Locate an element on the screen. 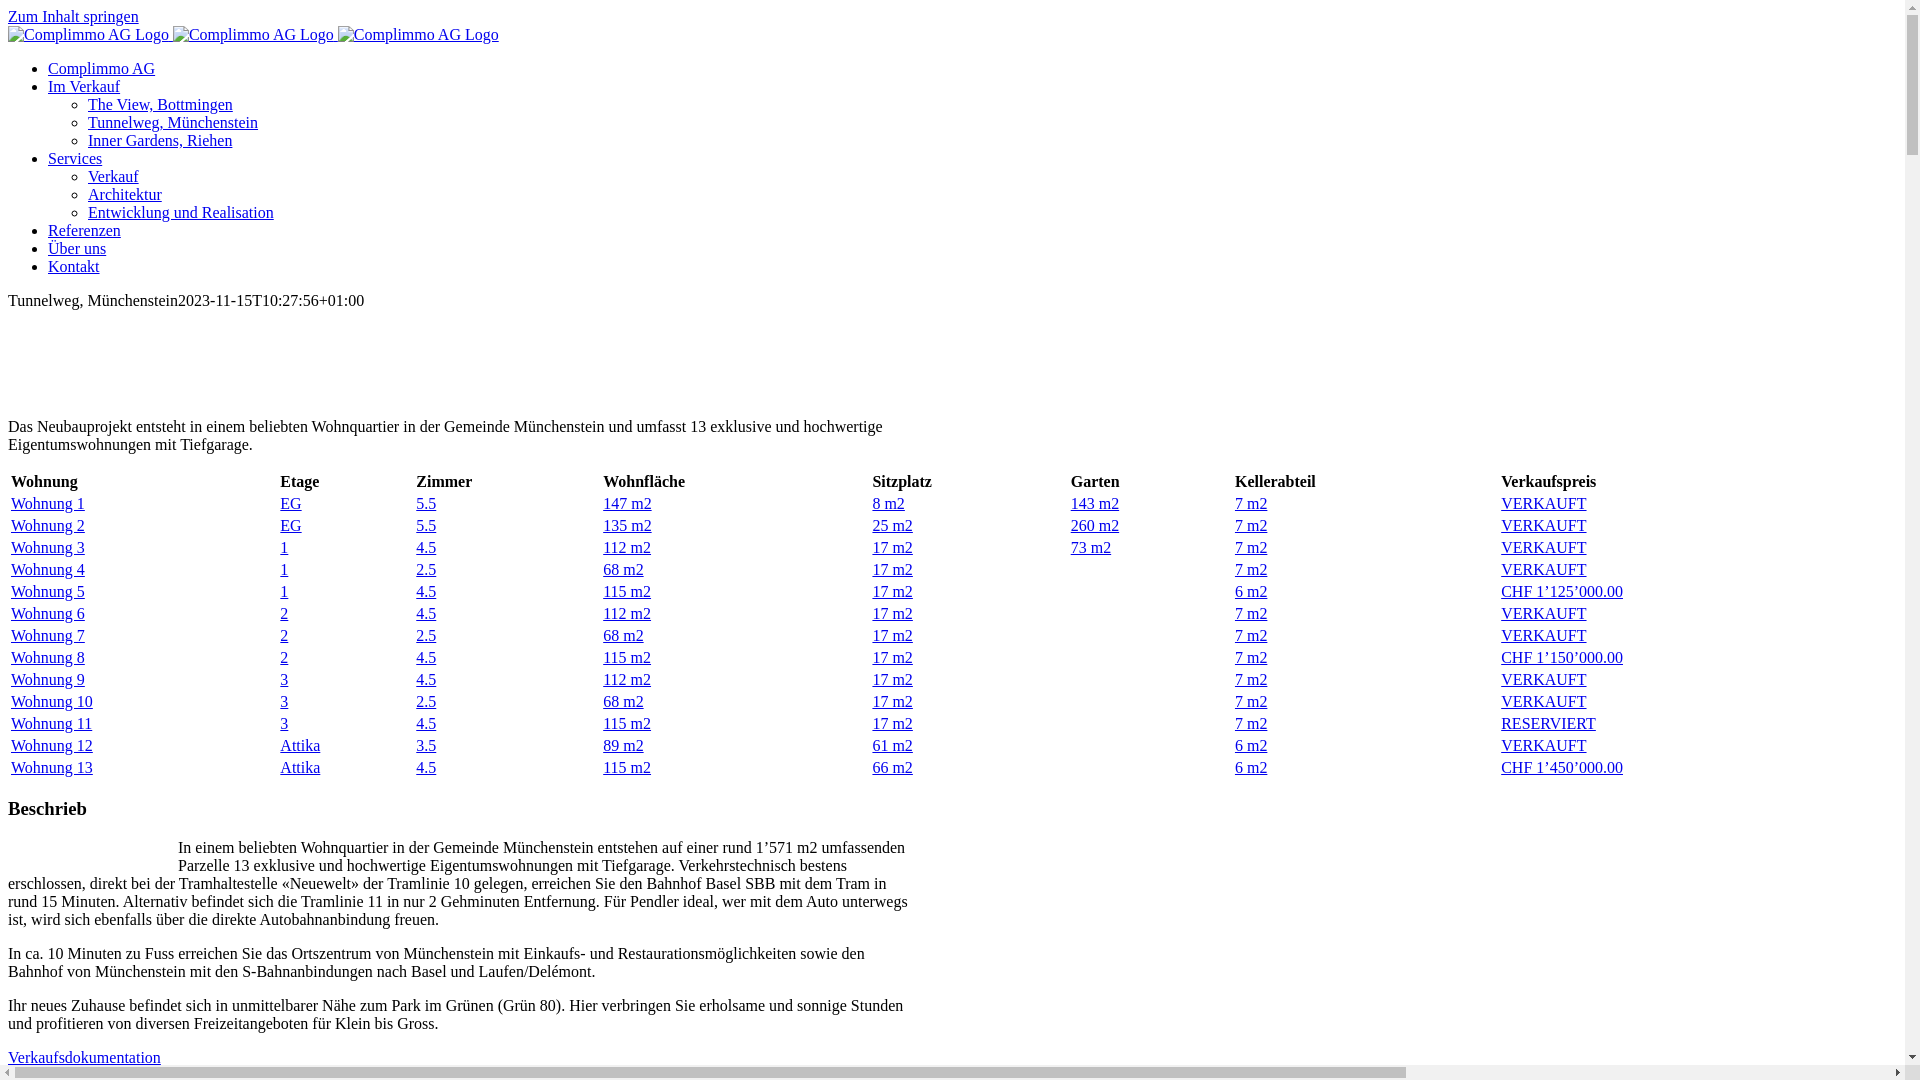  68 m2 is located at coordinates (623, 702).